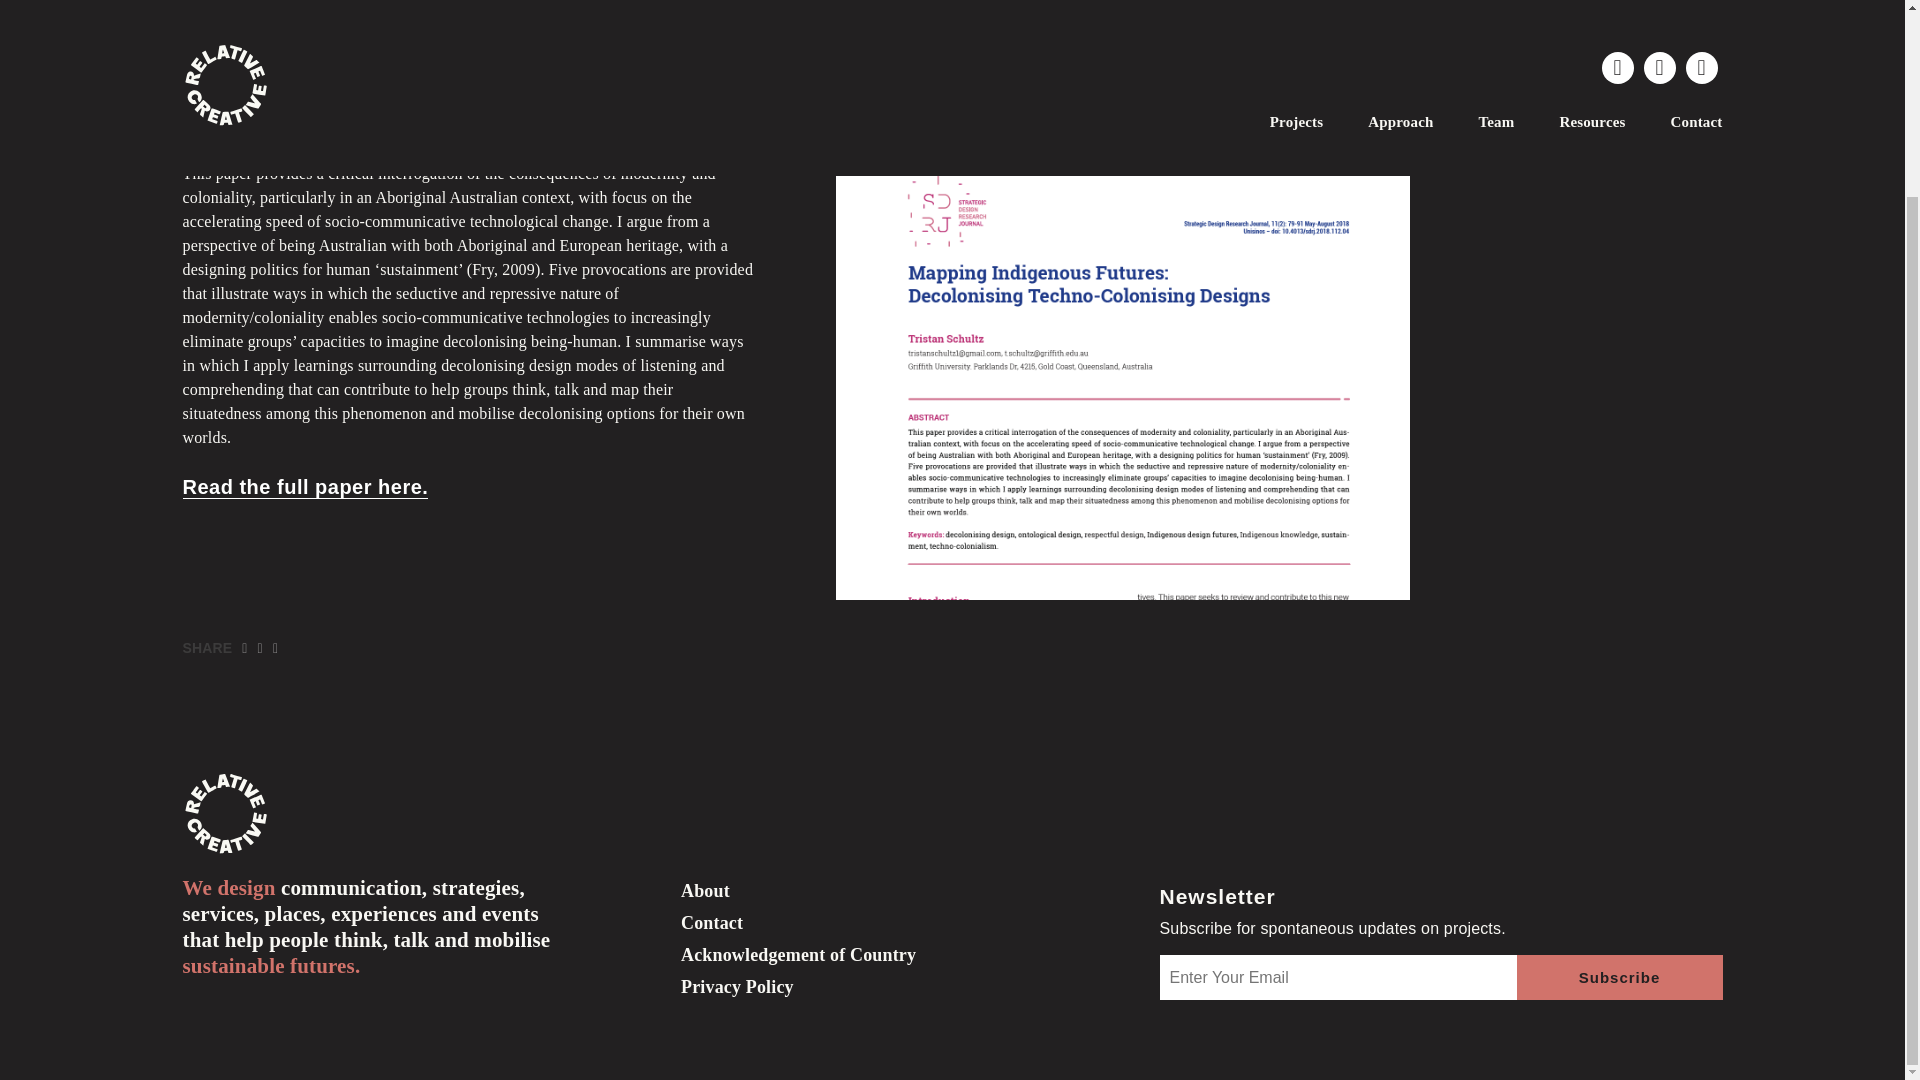 The image size is (1920, 1080). What do you see at coordinates (738, 986) in the screenshot?
I see `Privacy Policy` at bounding box center [738, 986].